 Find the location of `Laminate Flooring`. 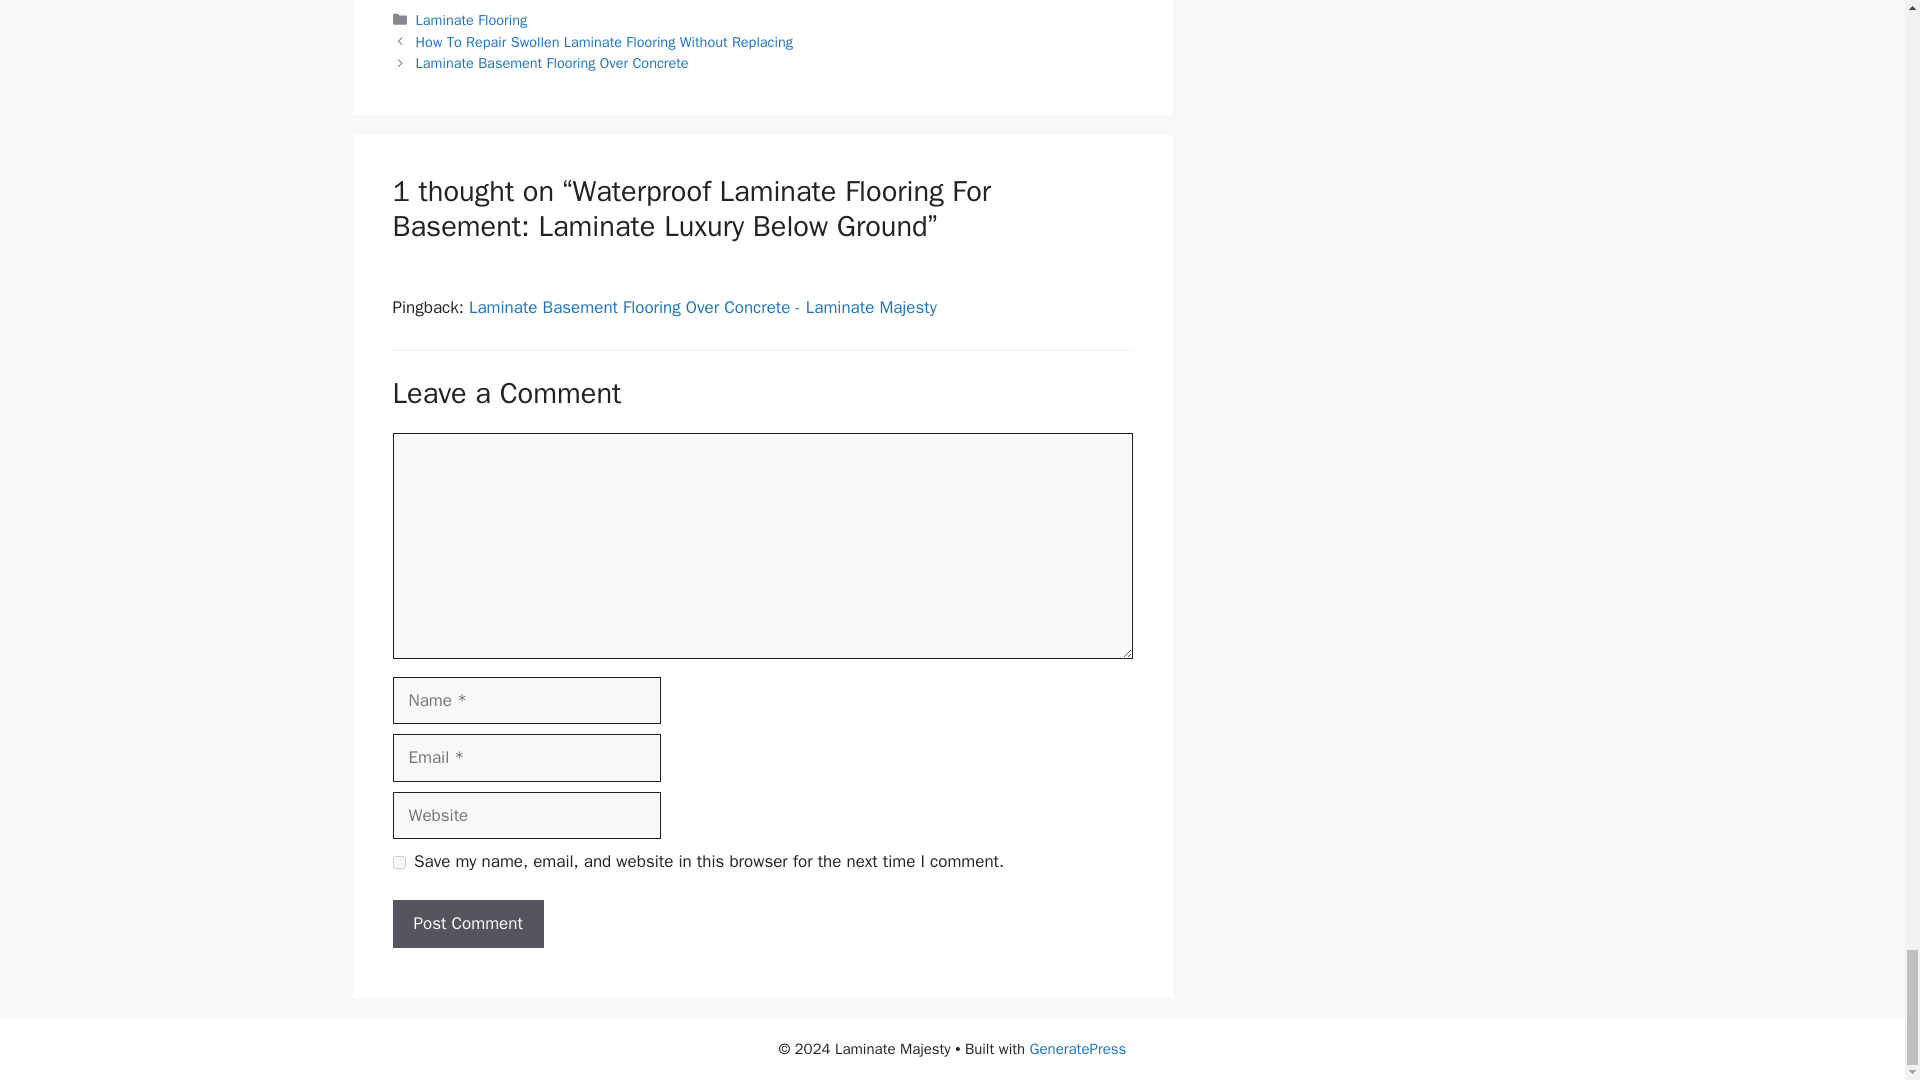

Laminate Flooring is located at coordinates (472, 20).